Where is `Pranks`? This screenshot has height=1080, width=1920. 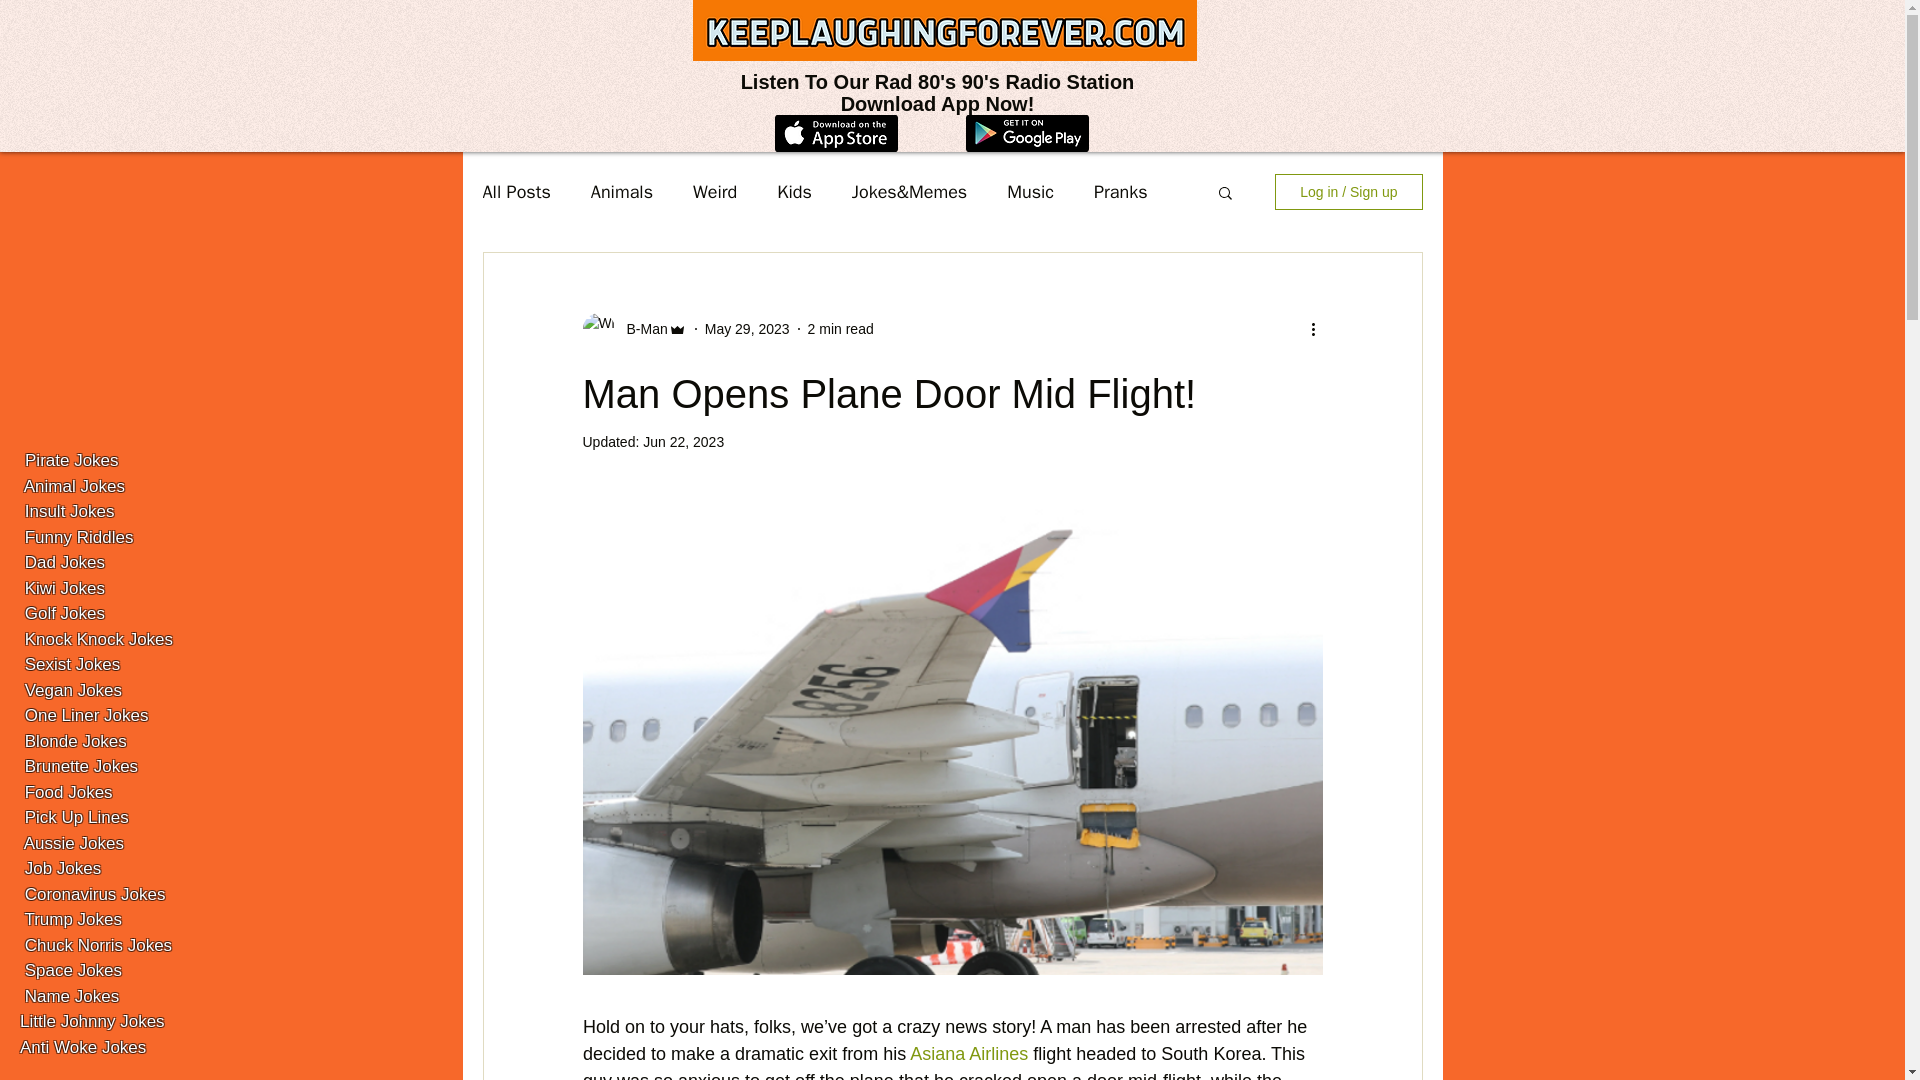 Pranks is located at coordinates (1121, 192).